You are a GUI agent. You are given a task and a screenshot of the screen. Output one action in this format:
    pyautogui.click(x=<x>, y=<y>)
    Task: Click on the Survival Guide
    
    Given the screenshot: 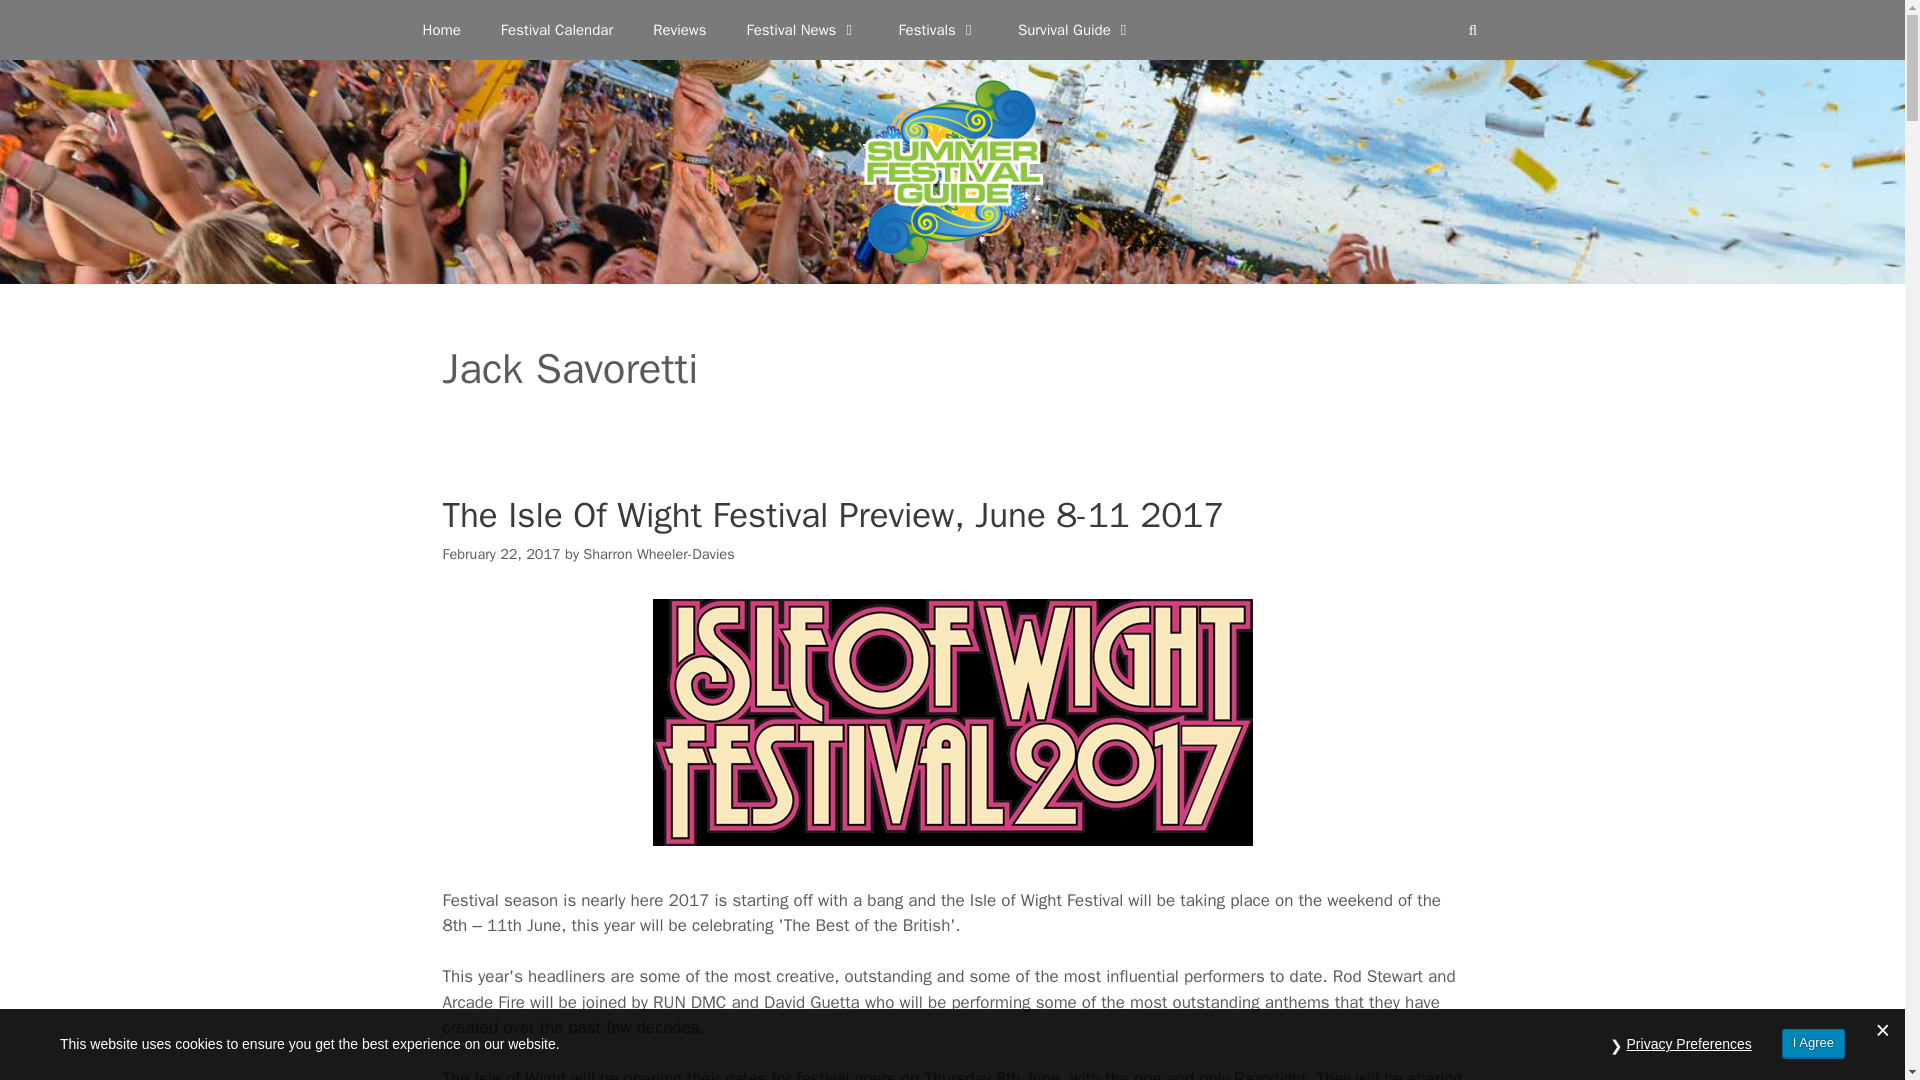 What is the action you would take?
    pyautogui.click(x=1076, y=30)
    